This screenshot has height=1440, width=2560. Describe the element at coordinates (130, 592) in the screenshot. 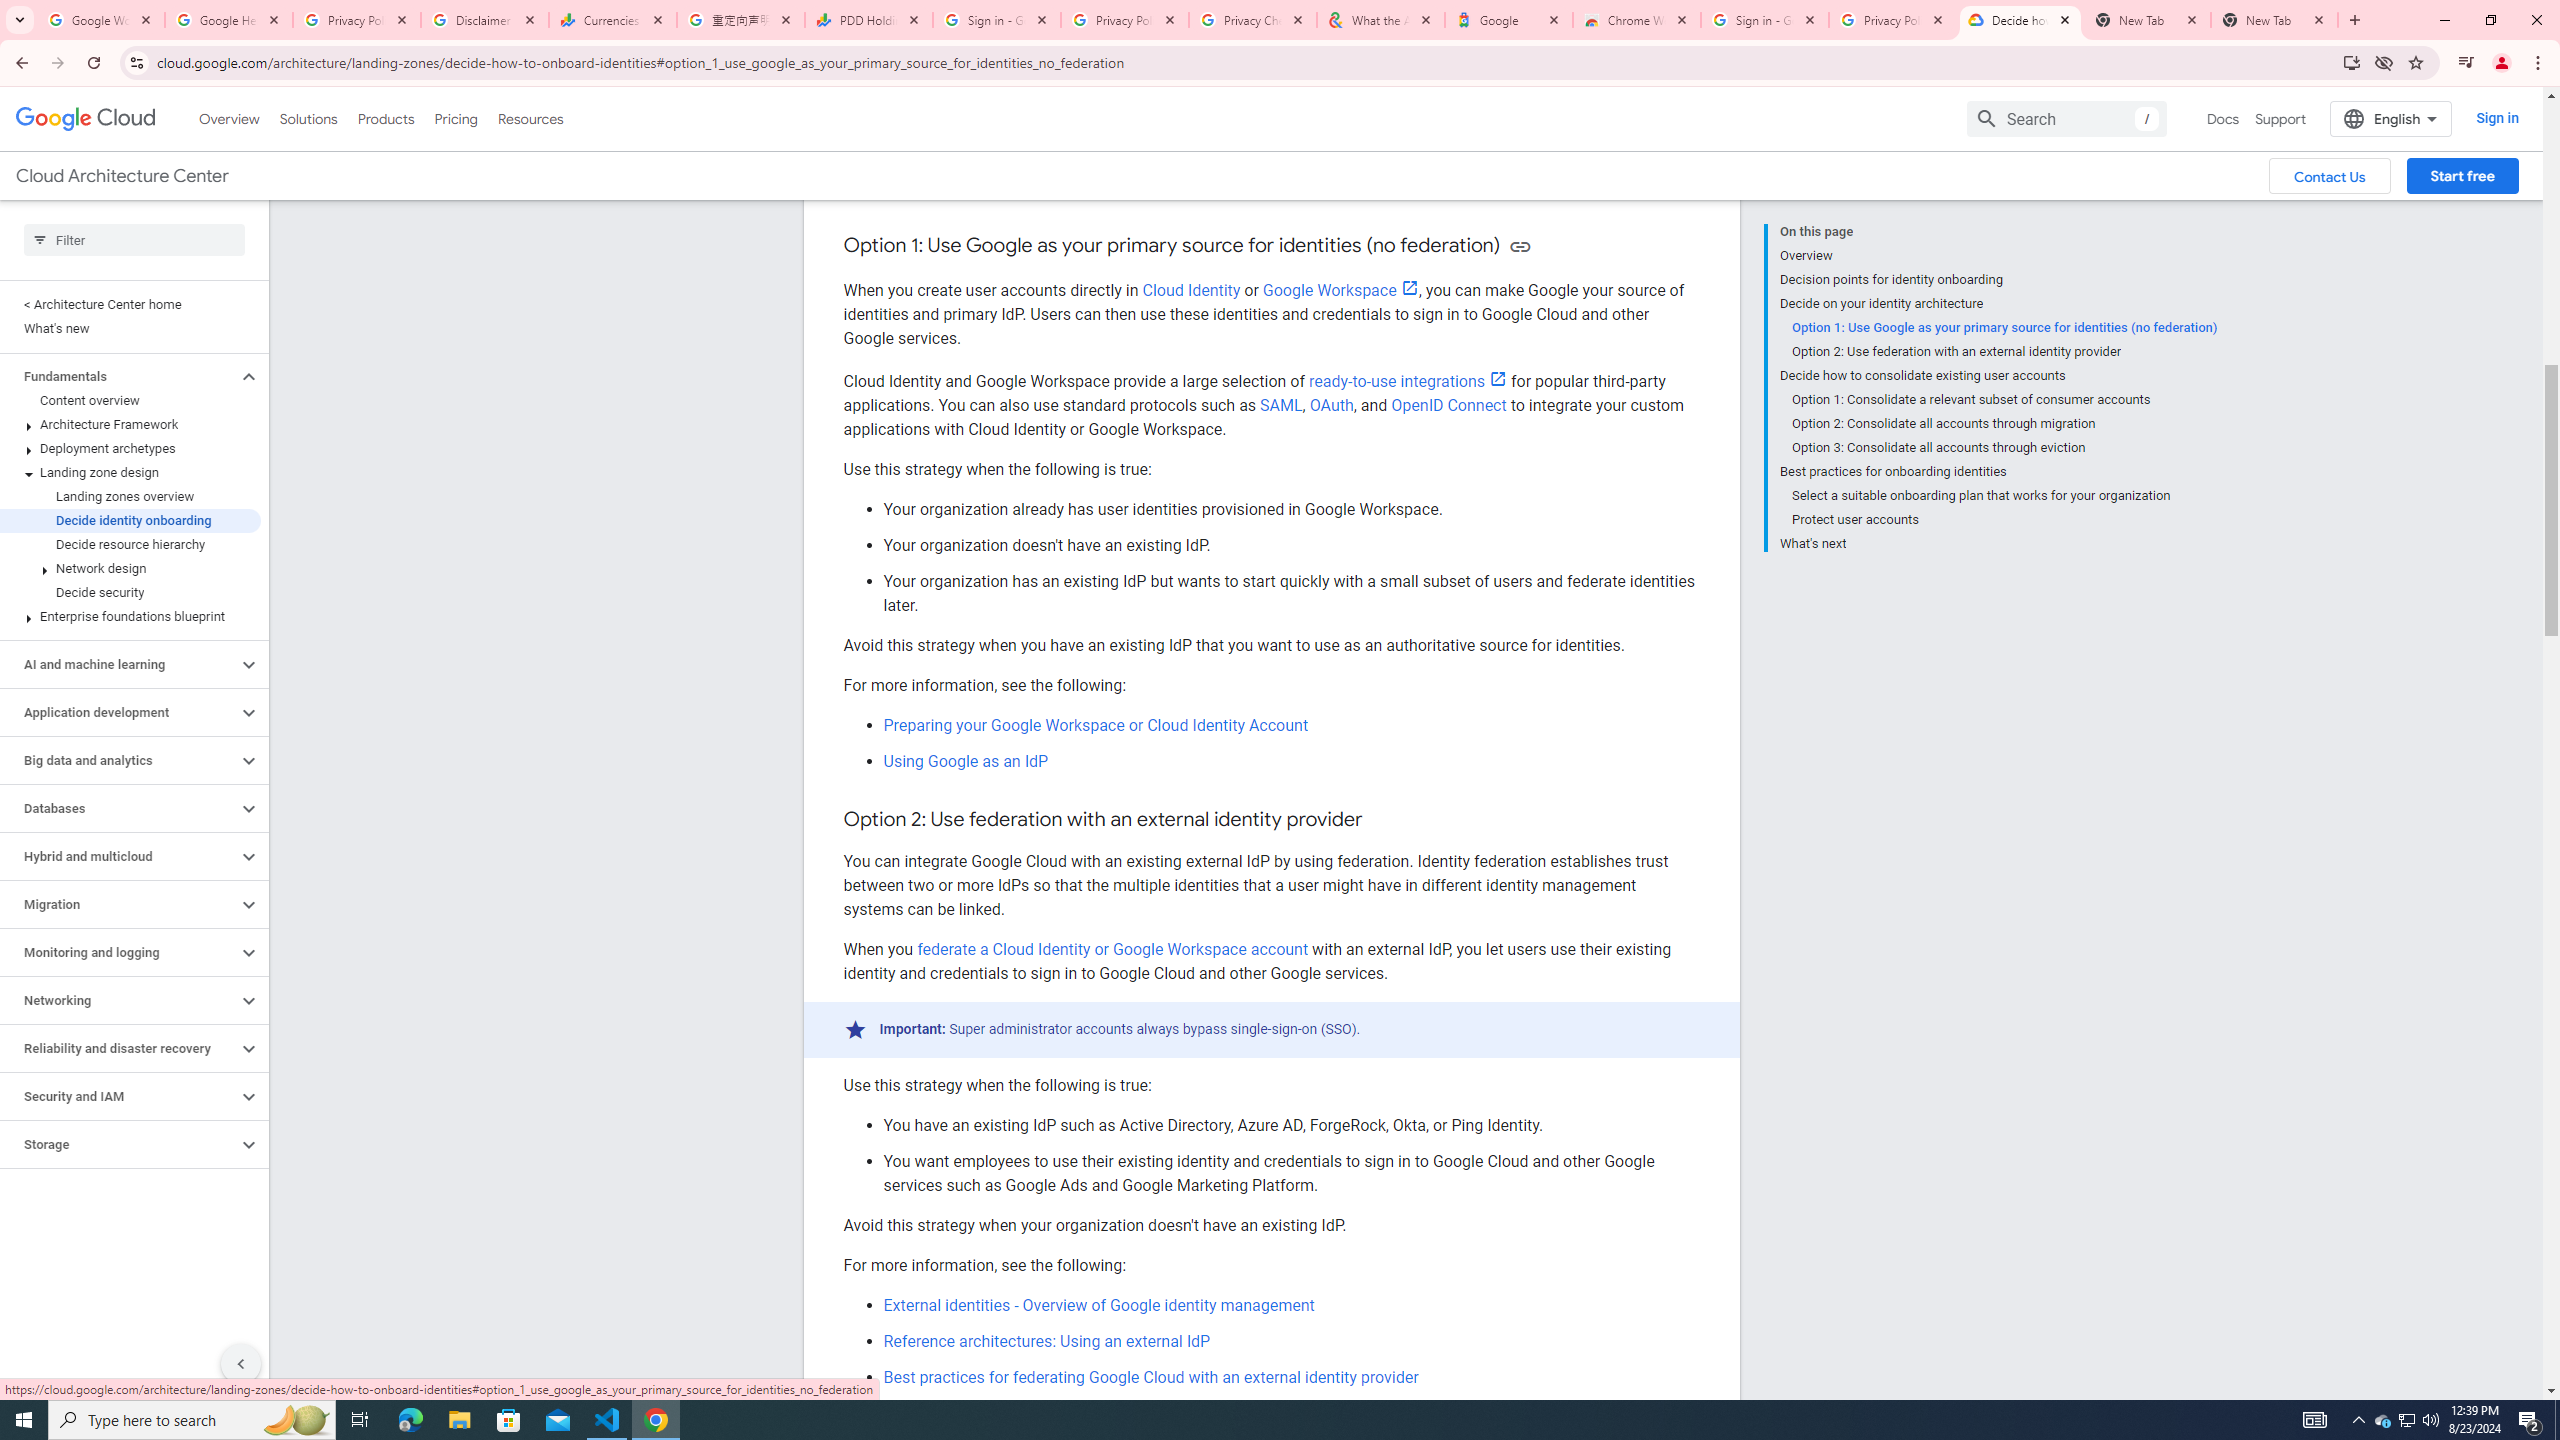

I see `Decide security` at that location.